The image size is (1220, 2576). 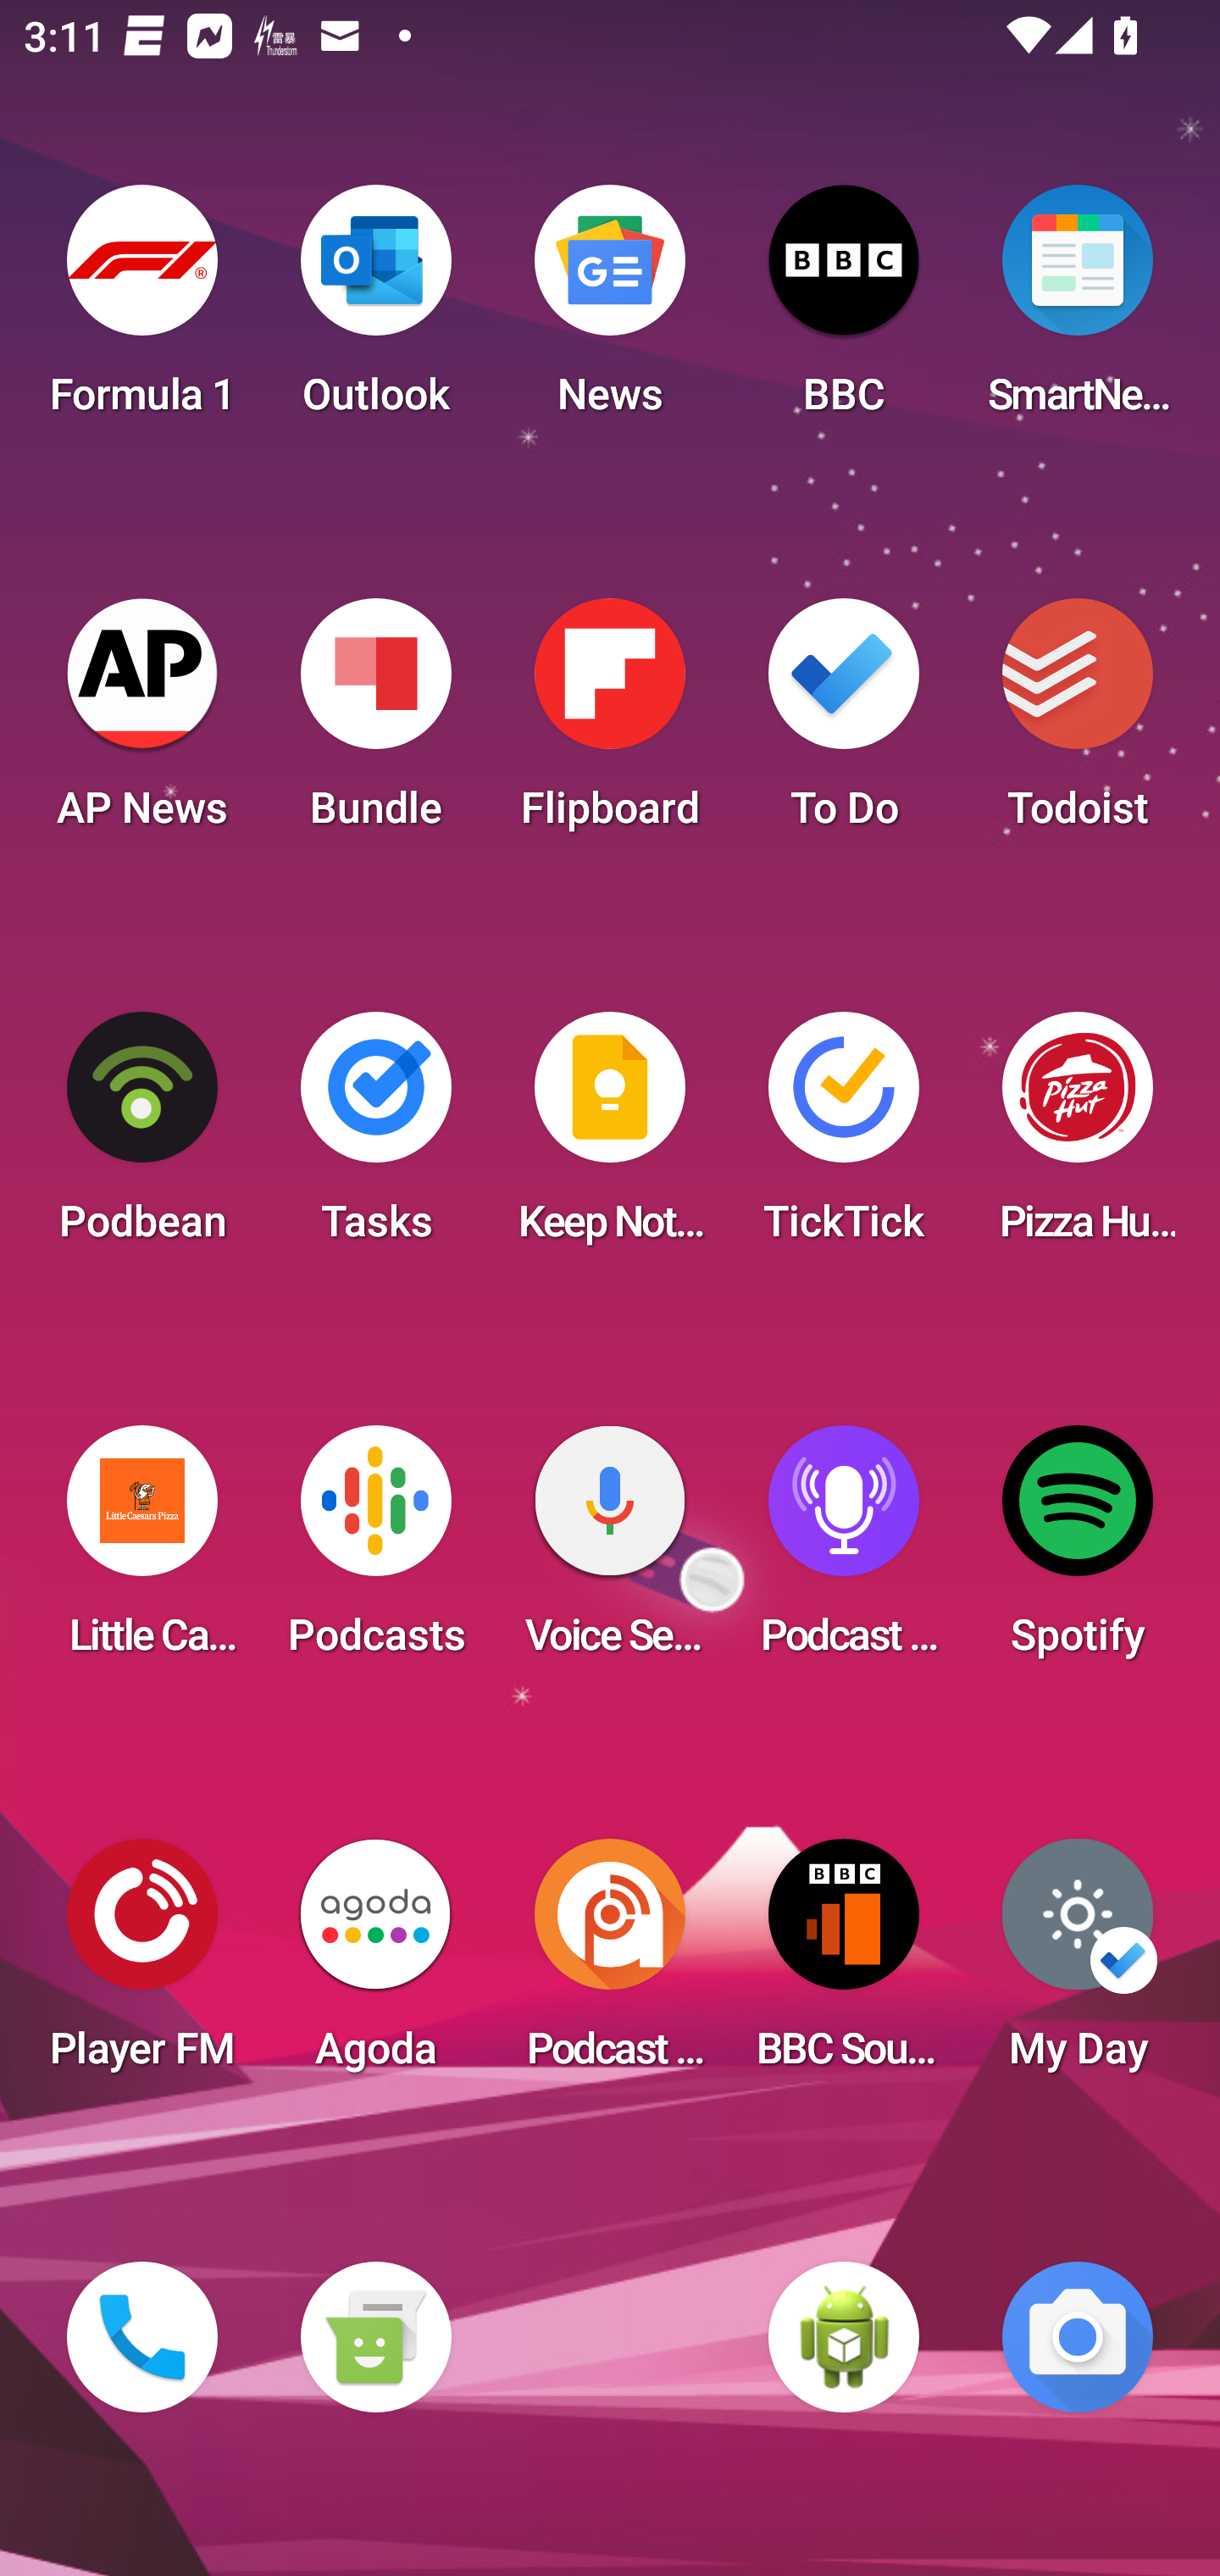 What do you see at coordinates (844, 1551) in the screenshot?
I see `Podcast Player` at bounding box center [844, 1551].